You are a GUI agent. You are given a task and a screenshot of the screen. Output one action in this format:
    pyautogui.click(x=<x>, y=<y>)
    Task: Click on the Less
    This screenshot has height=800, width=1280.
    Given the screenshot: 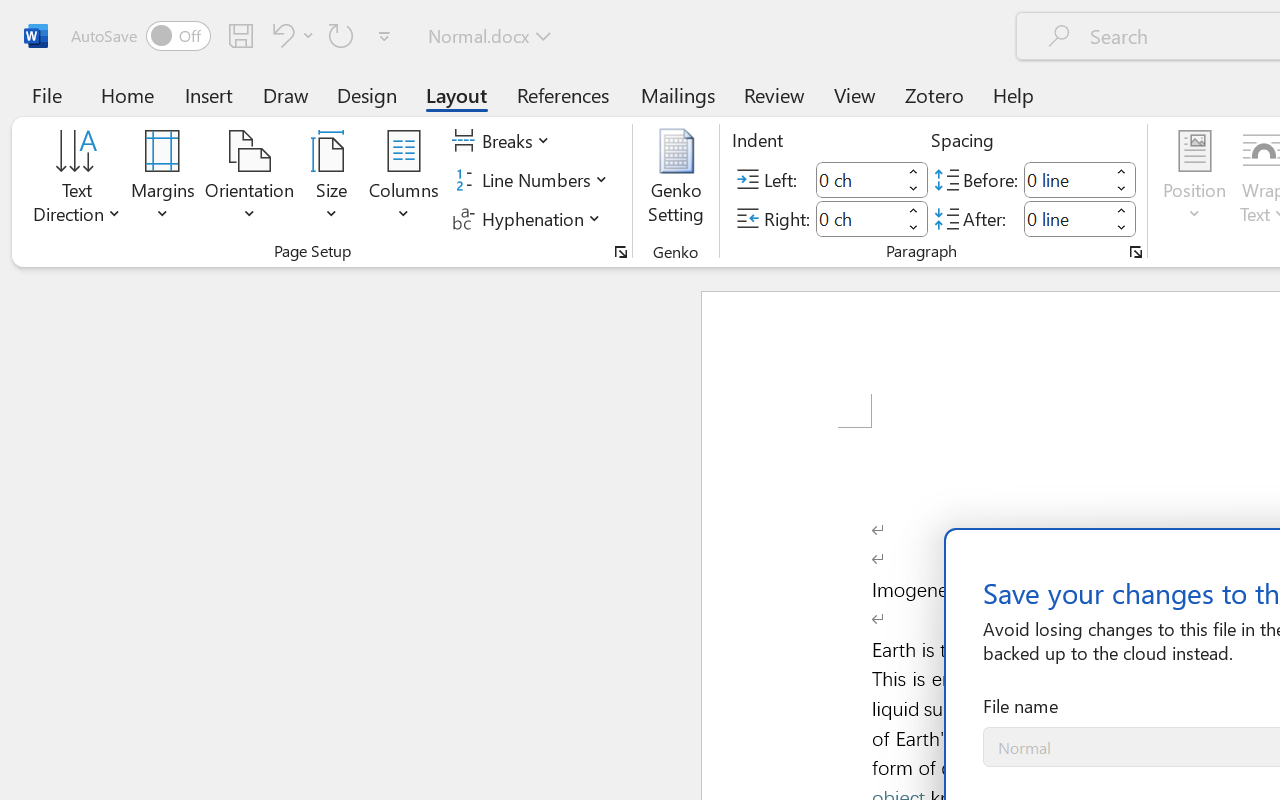 What is the action you would take?
    pyautogui.click(x=1122, y=228)
    